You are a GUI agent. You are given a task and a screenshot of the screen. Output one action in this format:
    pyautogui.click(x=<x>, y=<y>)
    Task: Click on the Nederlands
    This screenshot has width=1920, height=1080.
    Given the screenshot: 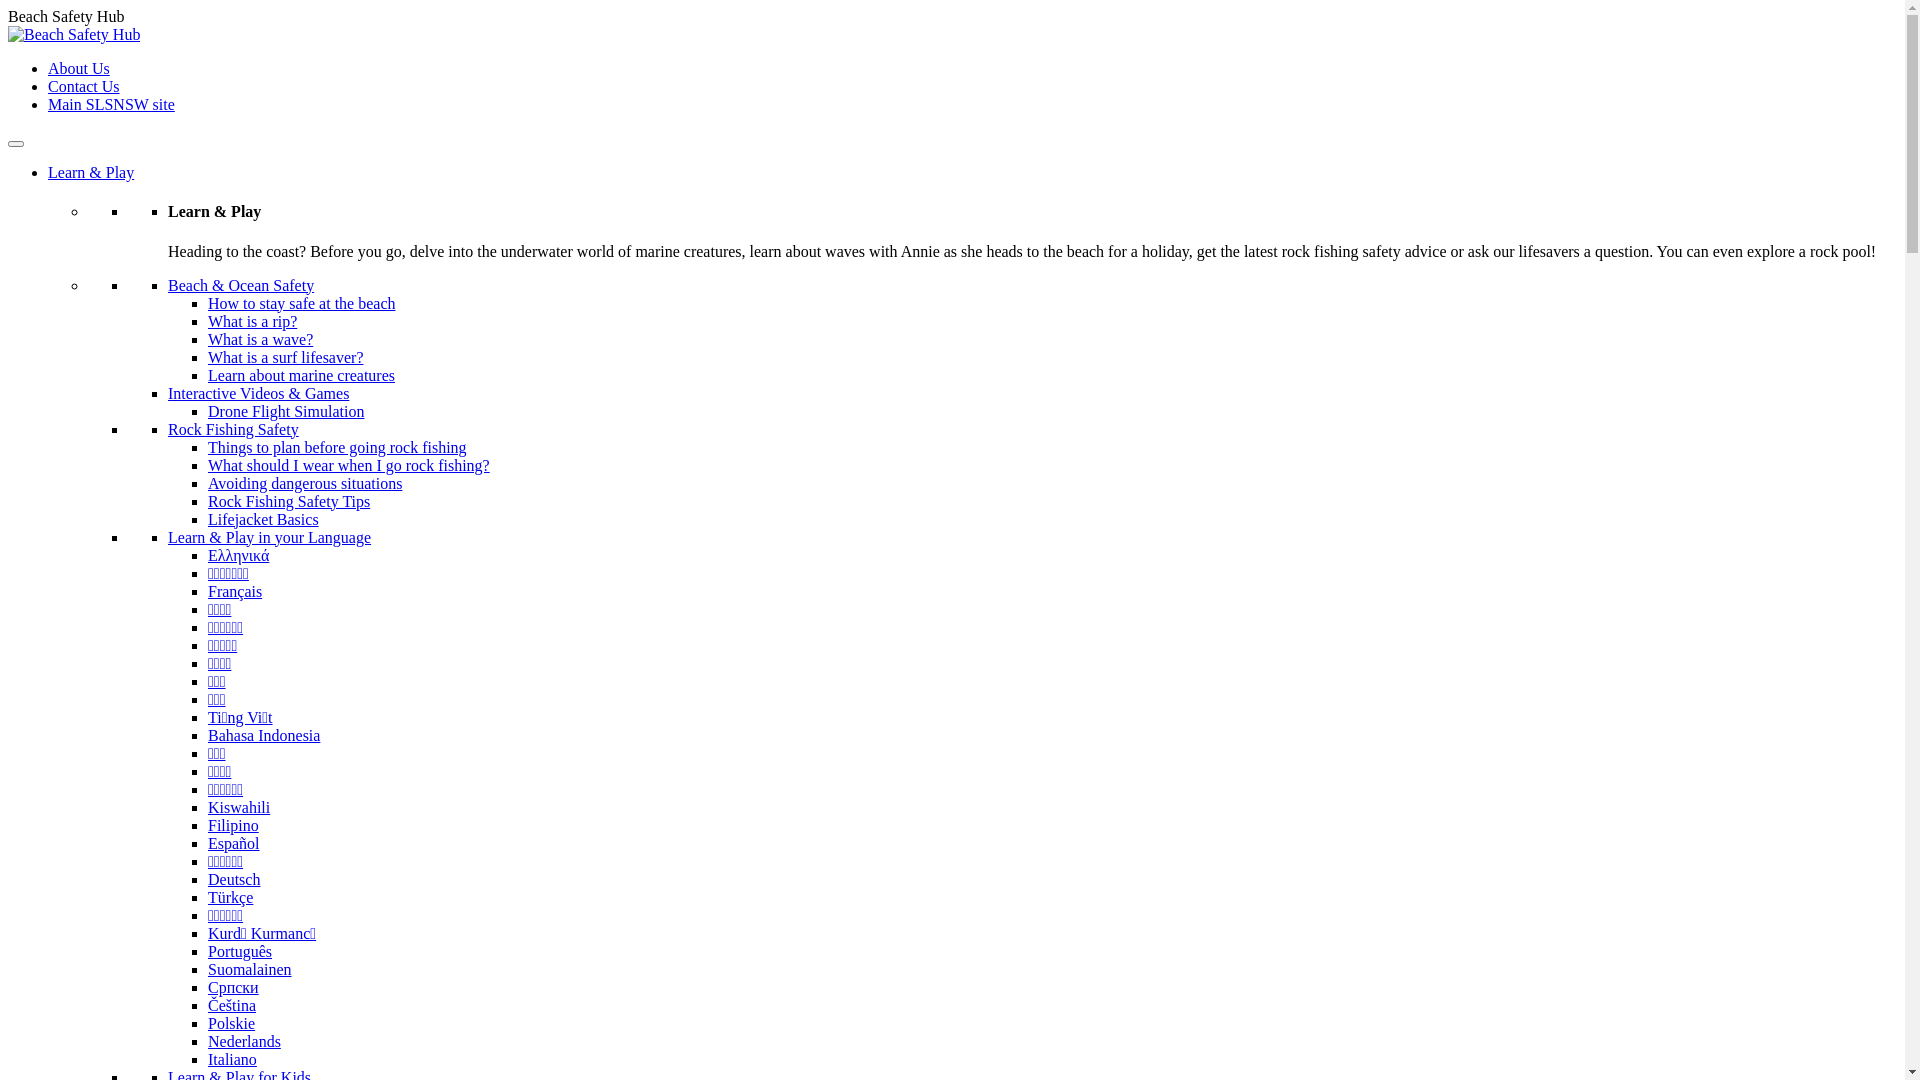 What is the action you would take?
    pyautogui.click(x=244, y=1042)
    